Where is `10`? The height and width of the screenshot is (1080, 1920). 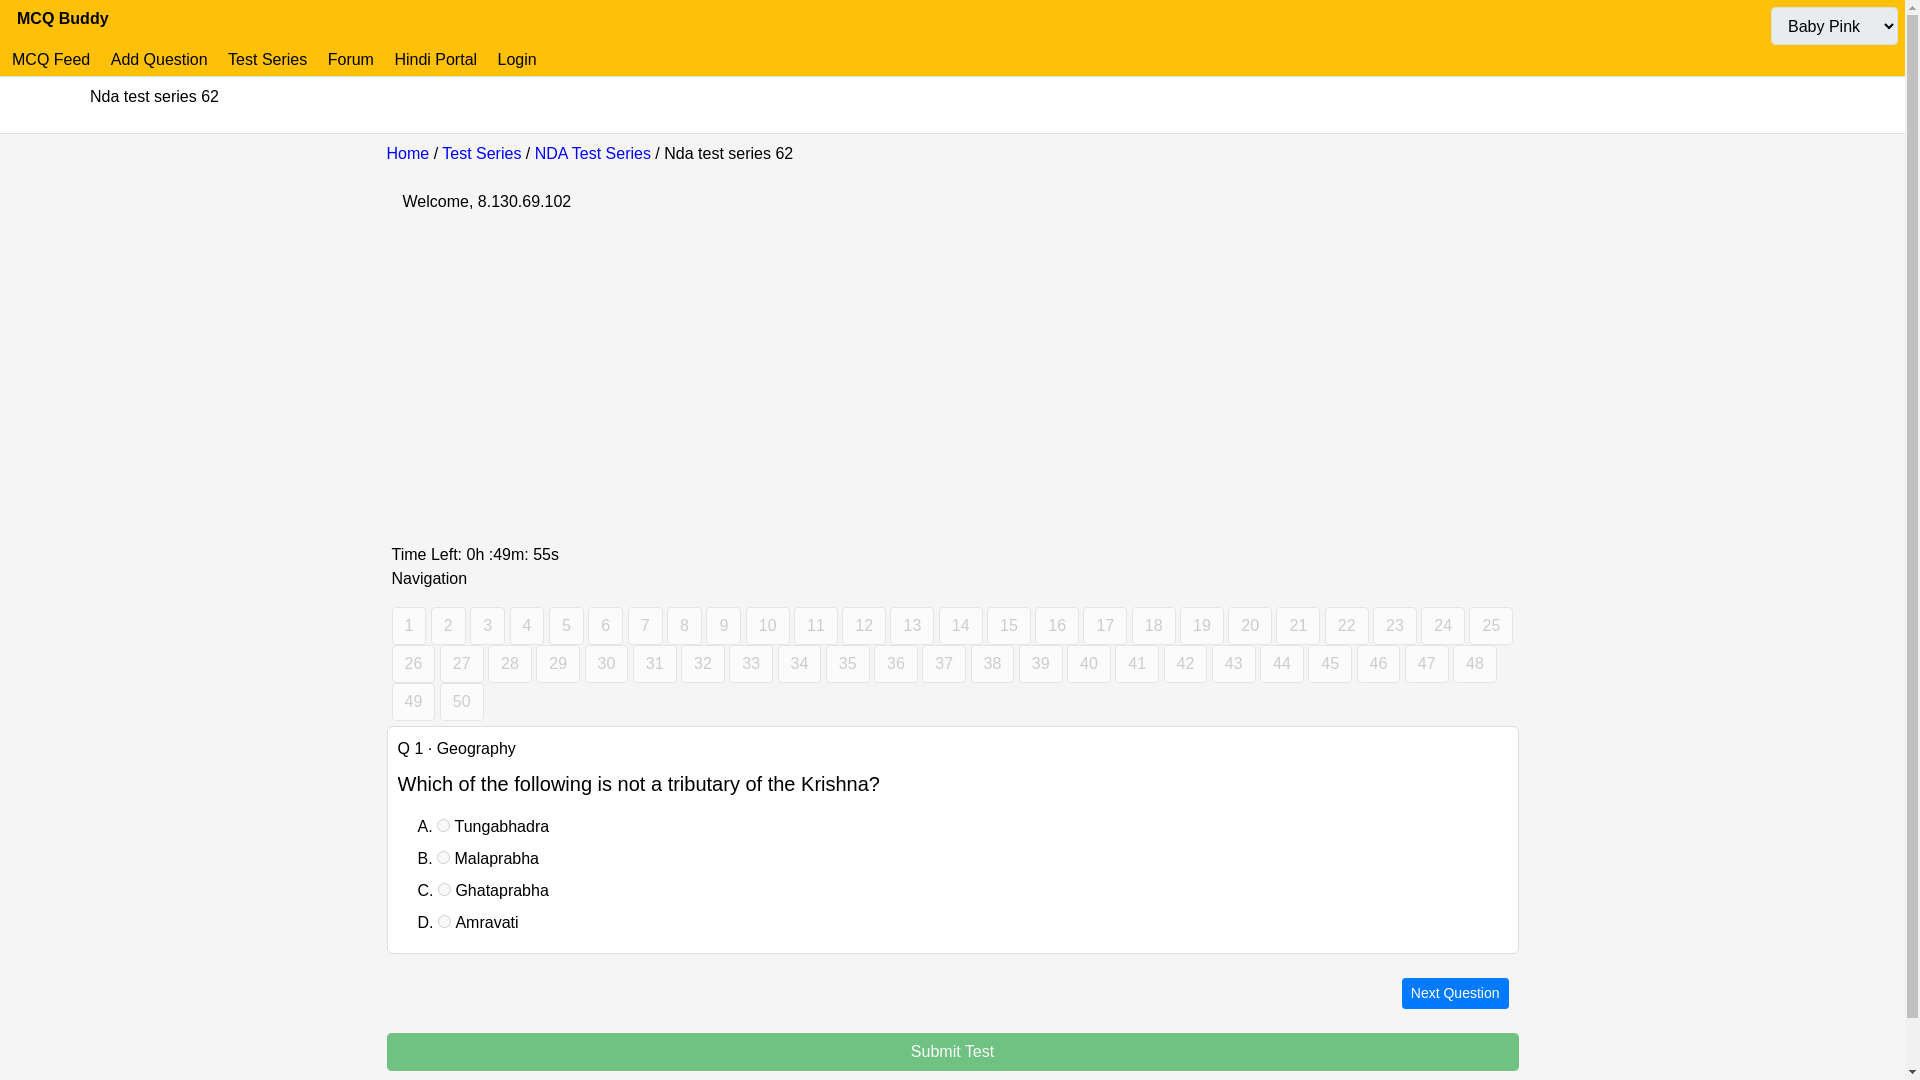 10 is located at coordinates (768, 625).